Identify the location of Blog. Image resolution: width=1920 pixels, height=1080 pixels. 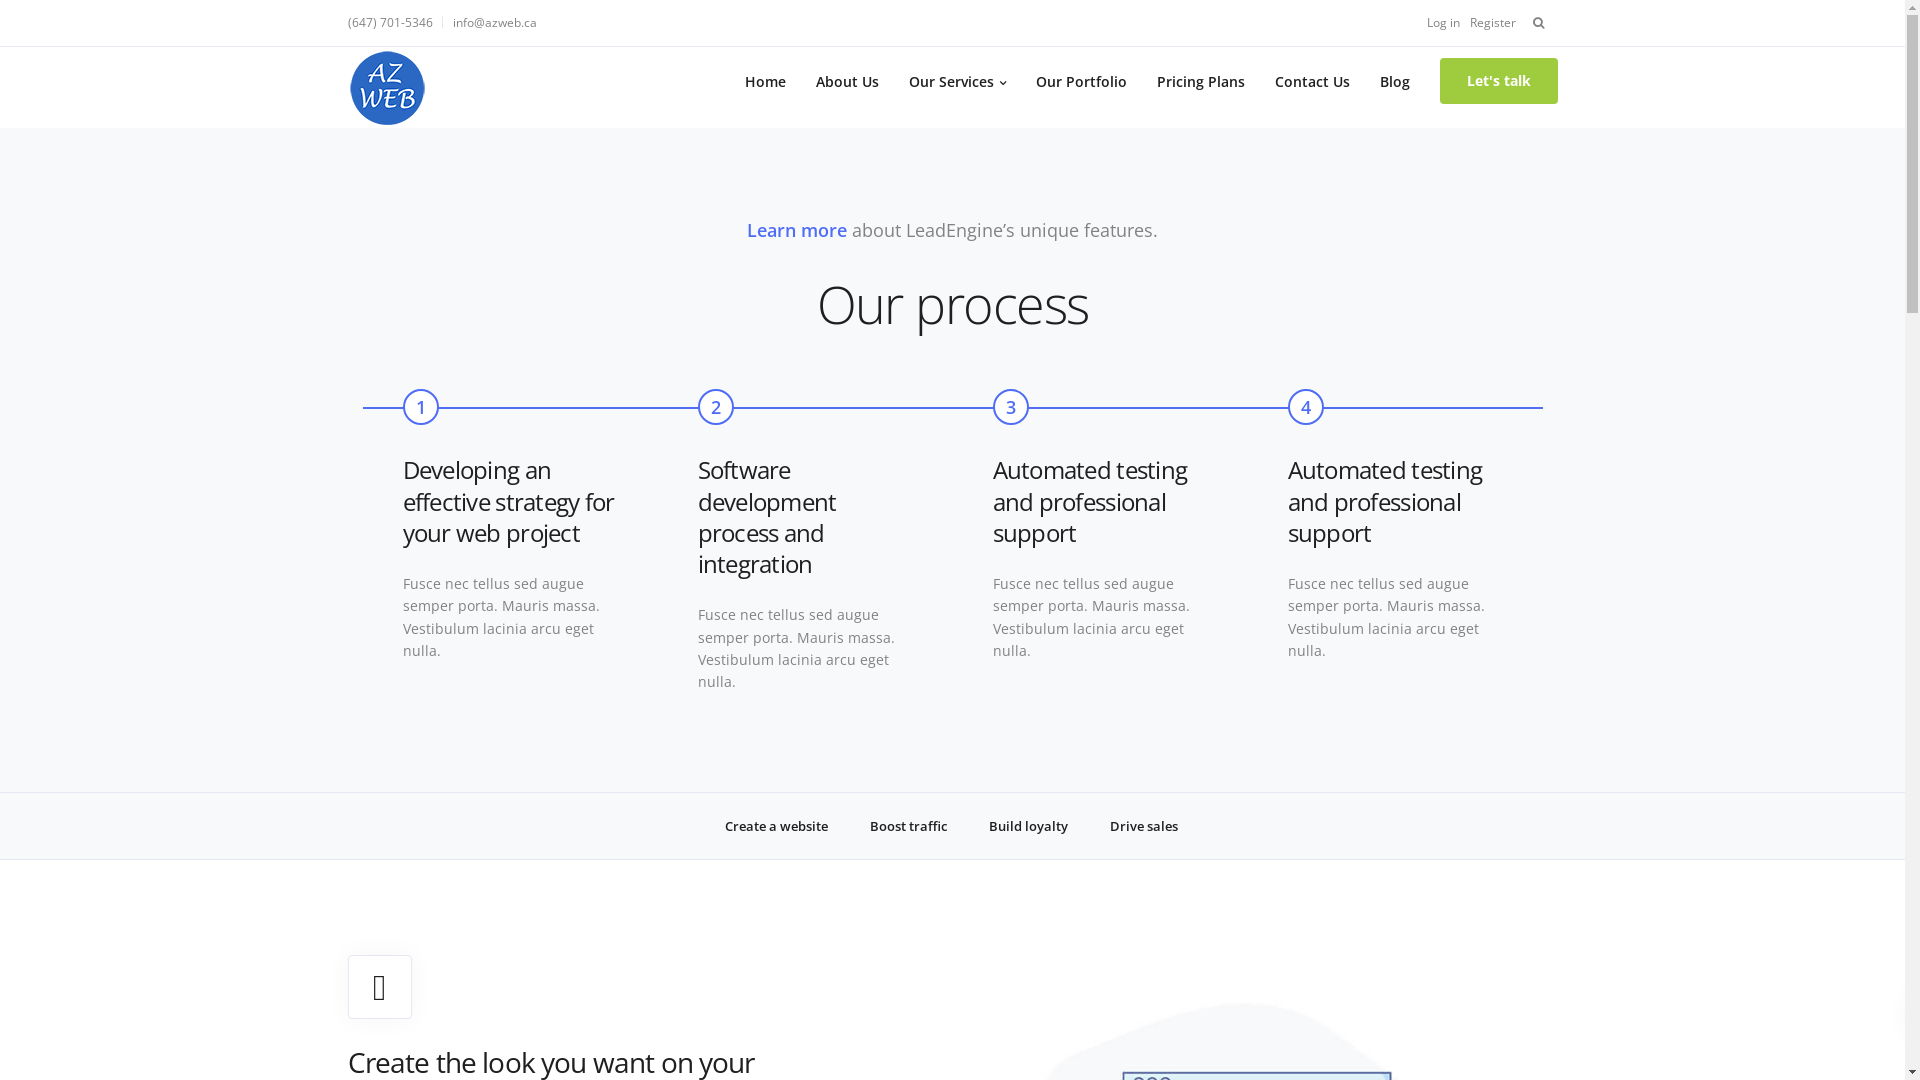
(1394, 81).